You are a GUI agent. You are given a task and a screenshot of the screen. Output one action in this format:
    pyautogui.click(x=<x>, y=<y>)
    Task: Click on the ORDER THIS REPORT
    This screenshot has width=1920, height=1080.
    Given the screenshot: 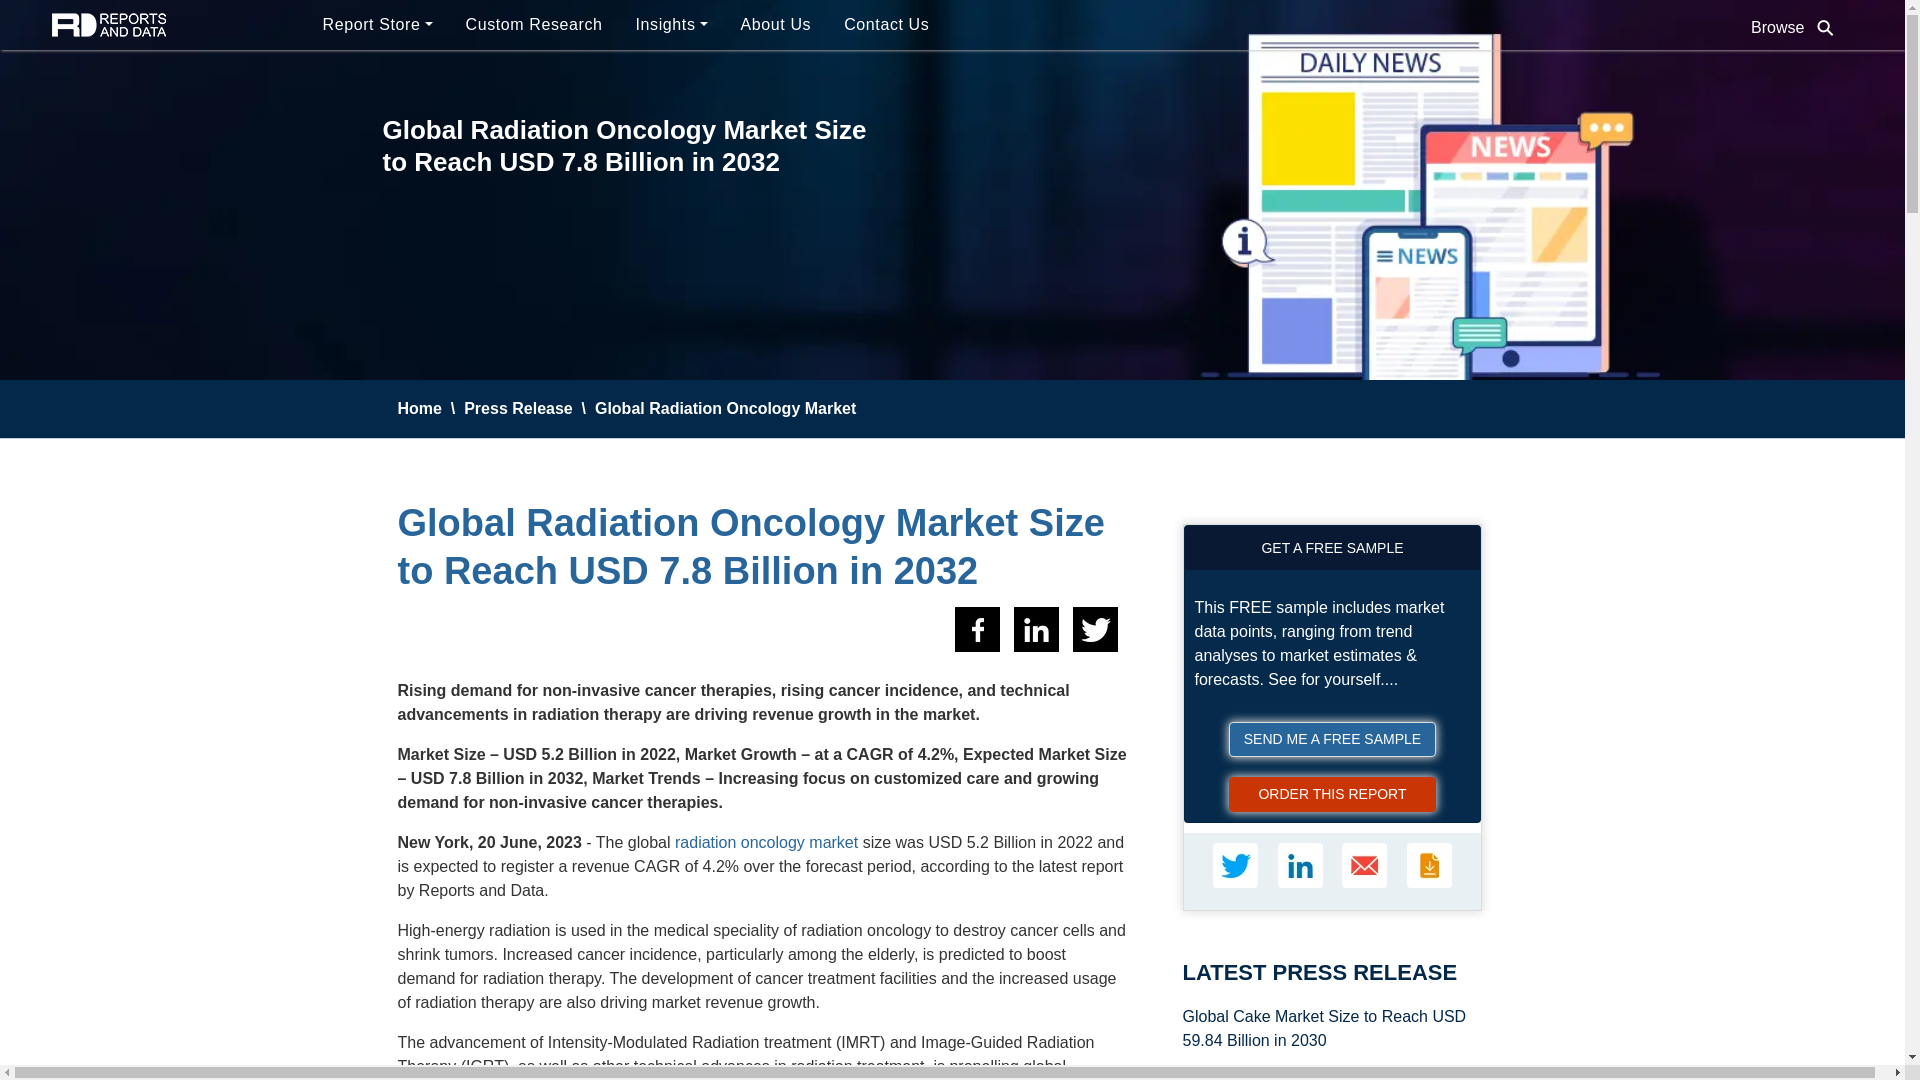 What is the action you would take?
    pyautogui.click(x=1332, y=794)
    